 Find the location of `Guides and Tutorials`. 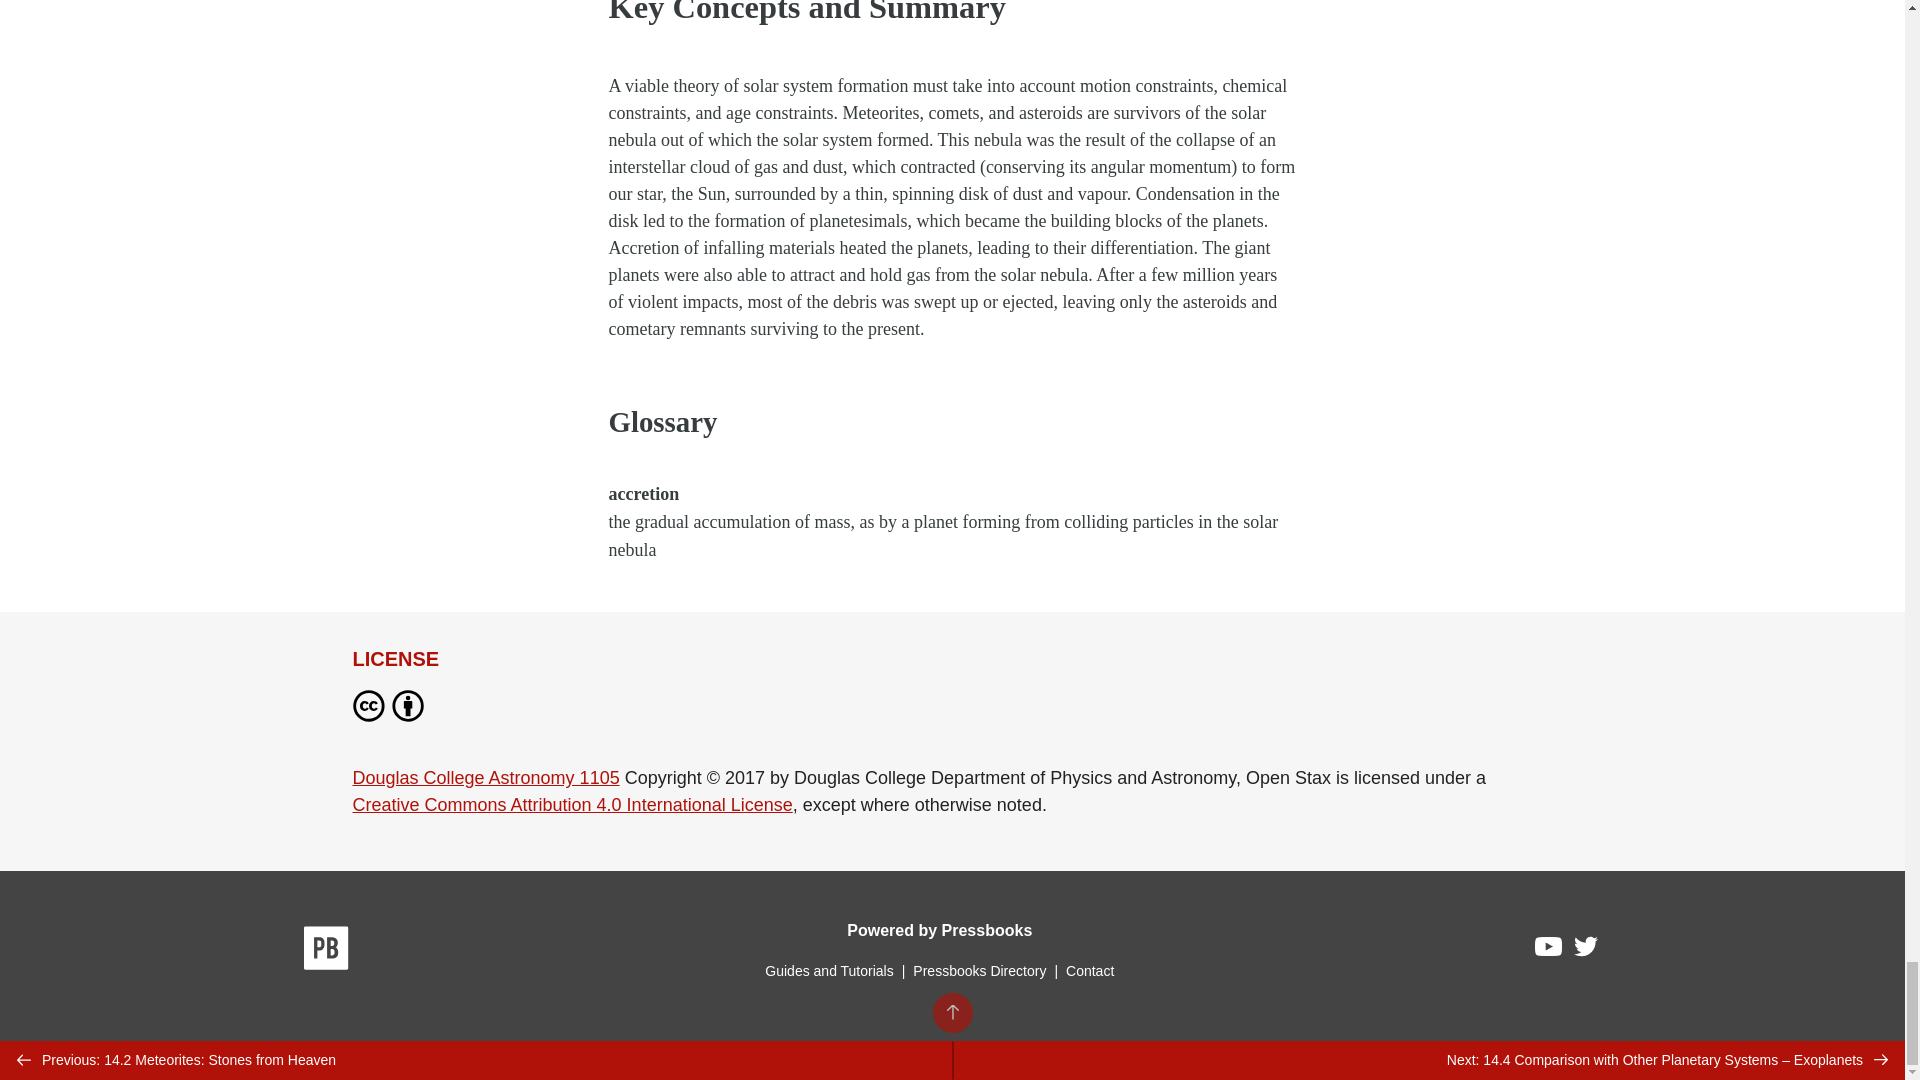

Guides and Tutorials is located at coordinates (828, 970).